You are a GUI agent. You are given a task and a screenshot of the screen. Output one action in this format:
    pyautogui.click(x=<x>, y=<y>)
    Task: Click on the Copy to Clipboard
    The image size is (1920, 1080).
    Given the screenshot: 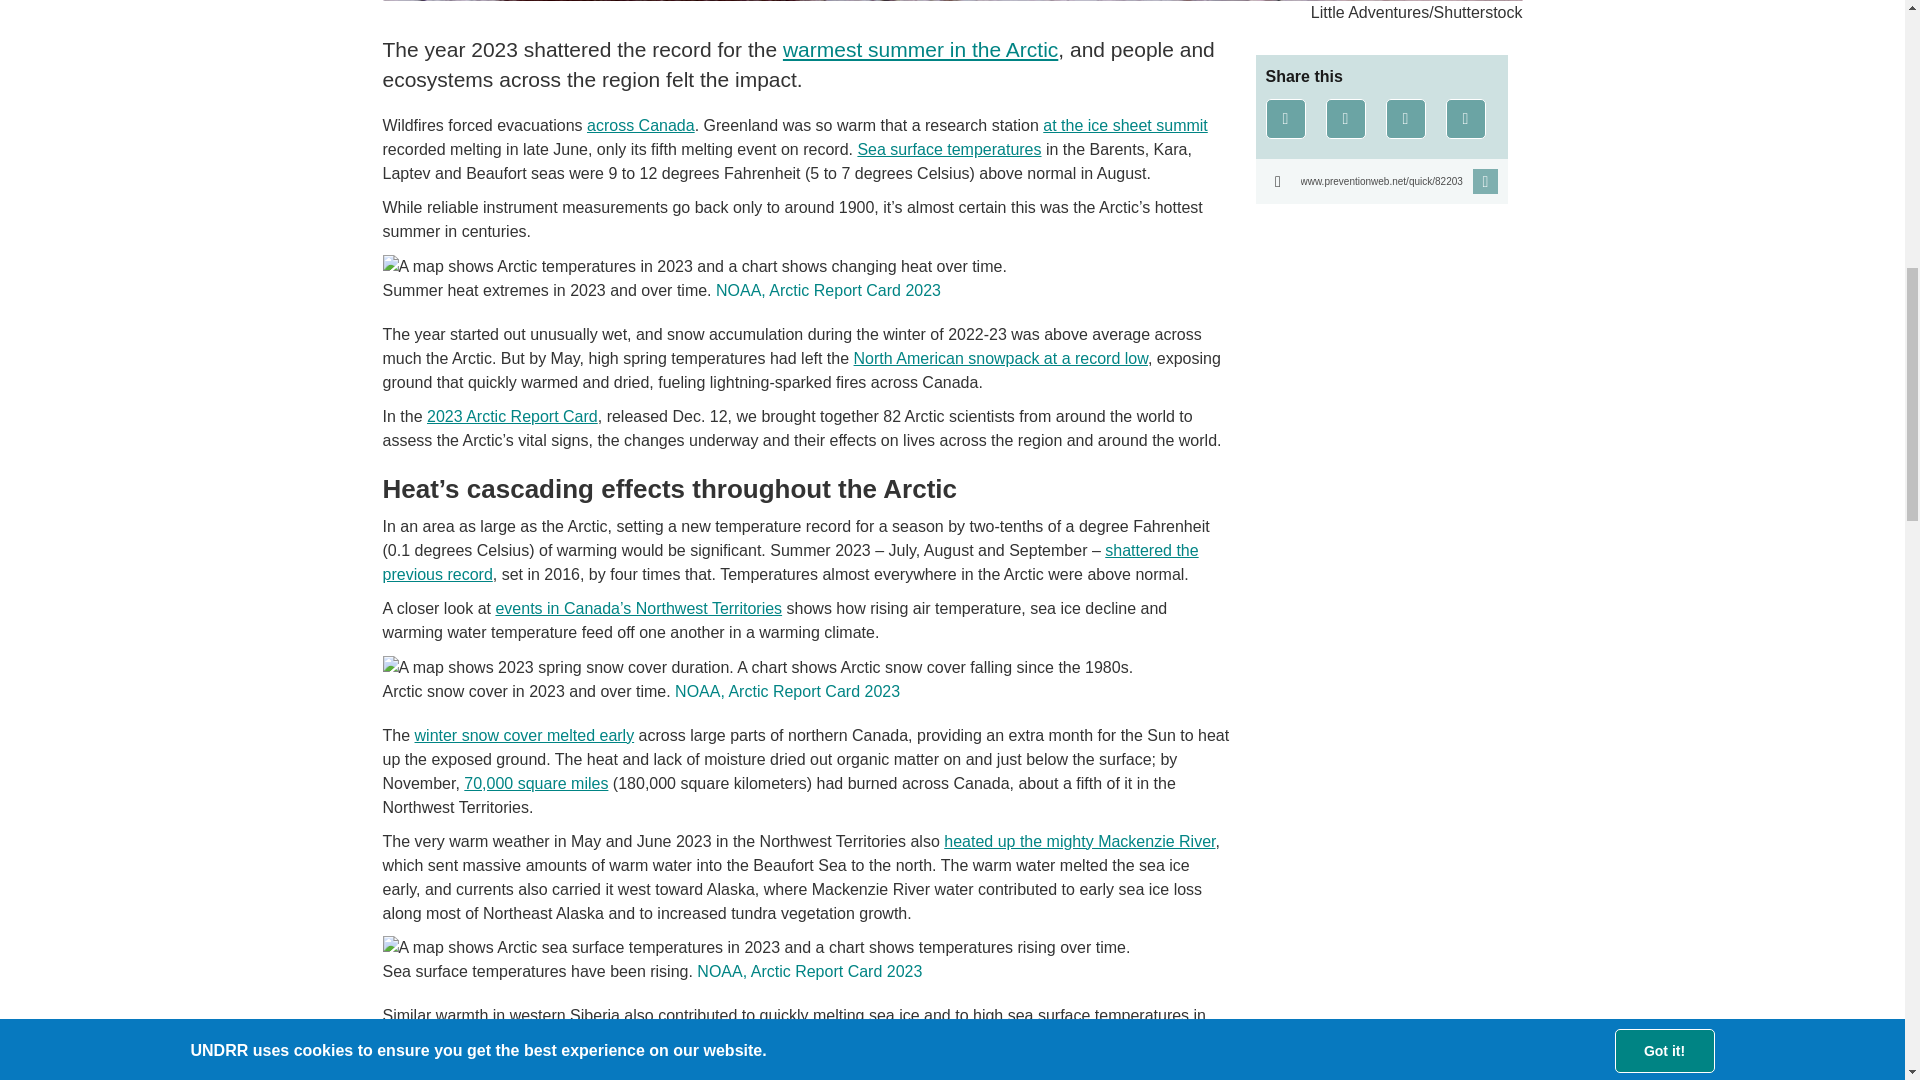 What is the action you would take?
    pyautogui.click(x=1381, y=181)
    